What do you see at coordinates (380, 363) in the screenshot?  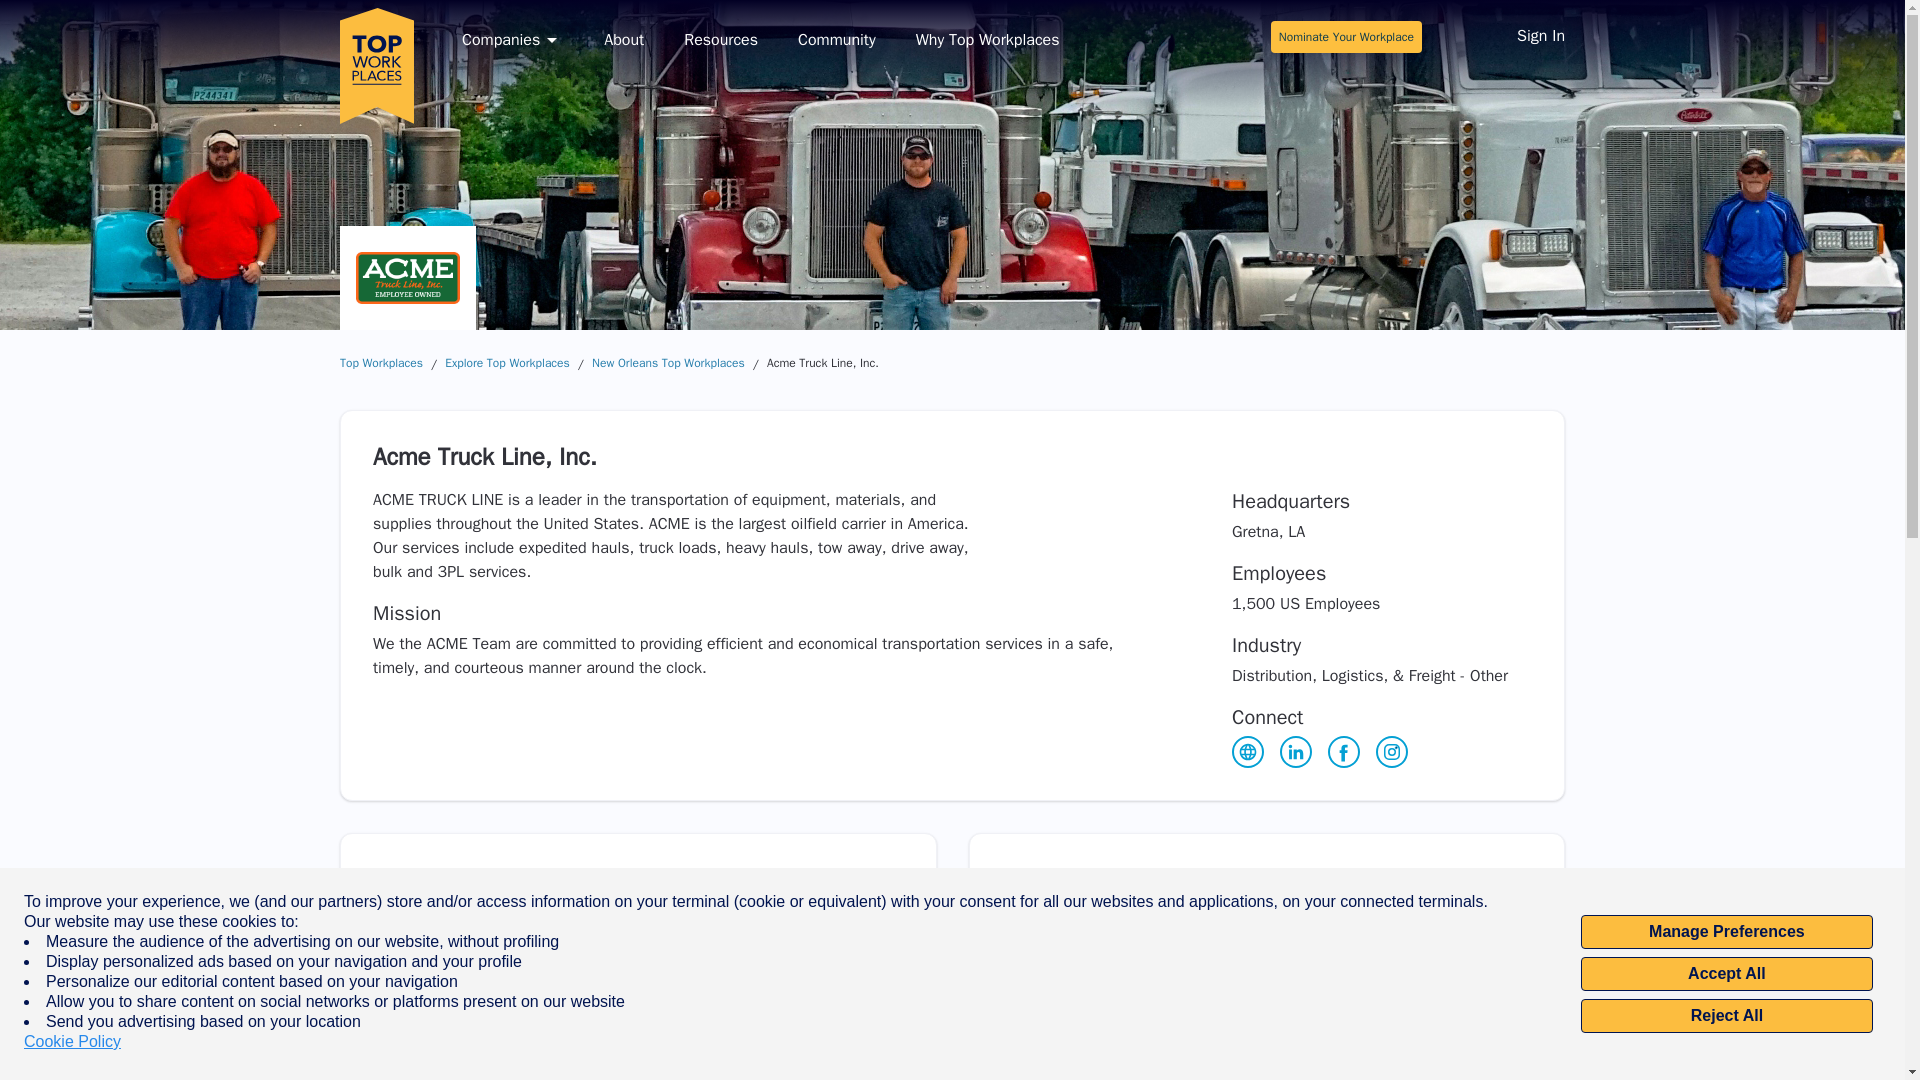 I see `Top Workplaces` at bounding box center [380, 363].